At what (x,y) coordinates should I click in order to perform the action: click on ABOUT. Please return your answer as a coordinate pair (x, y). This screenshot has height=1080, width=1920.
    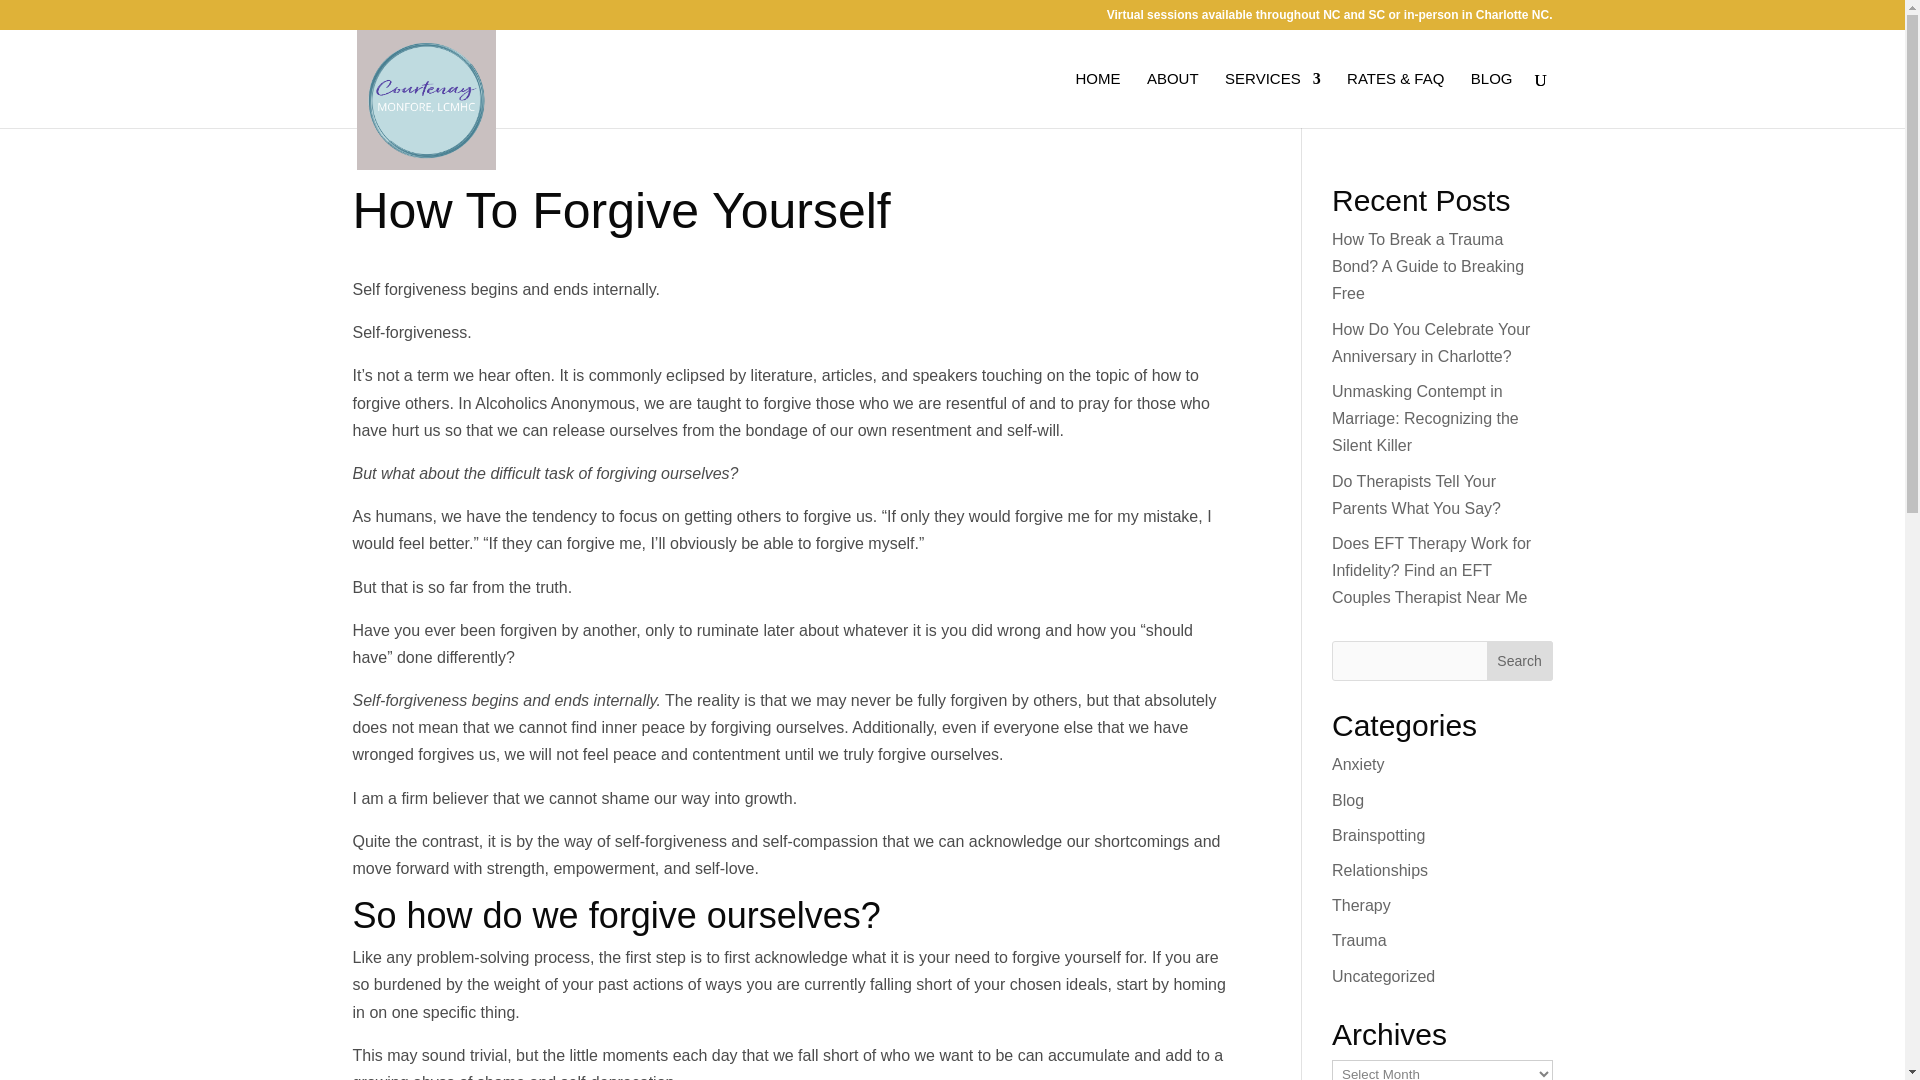
    Looking at the image, I should click on (1172, 100).